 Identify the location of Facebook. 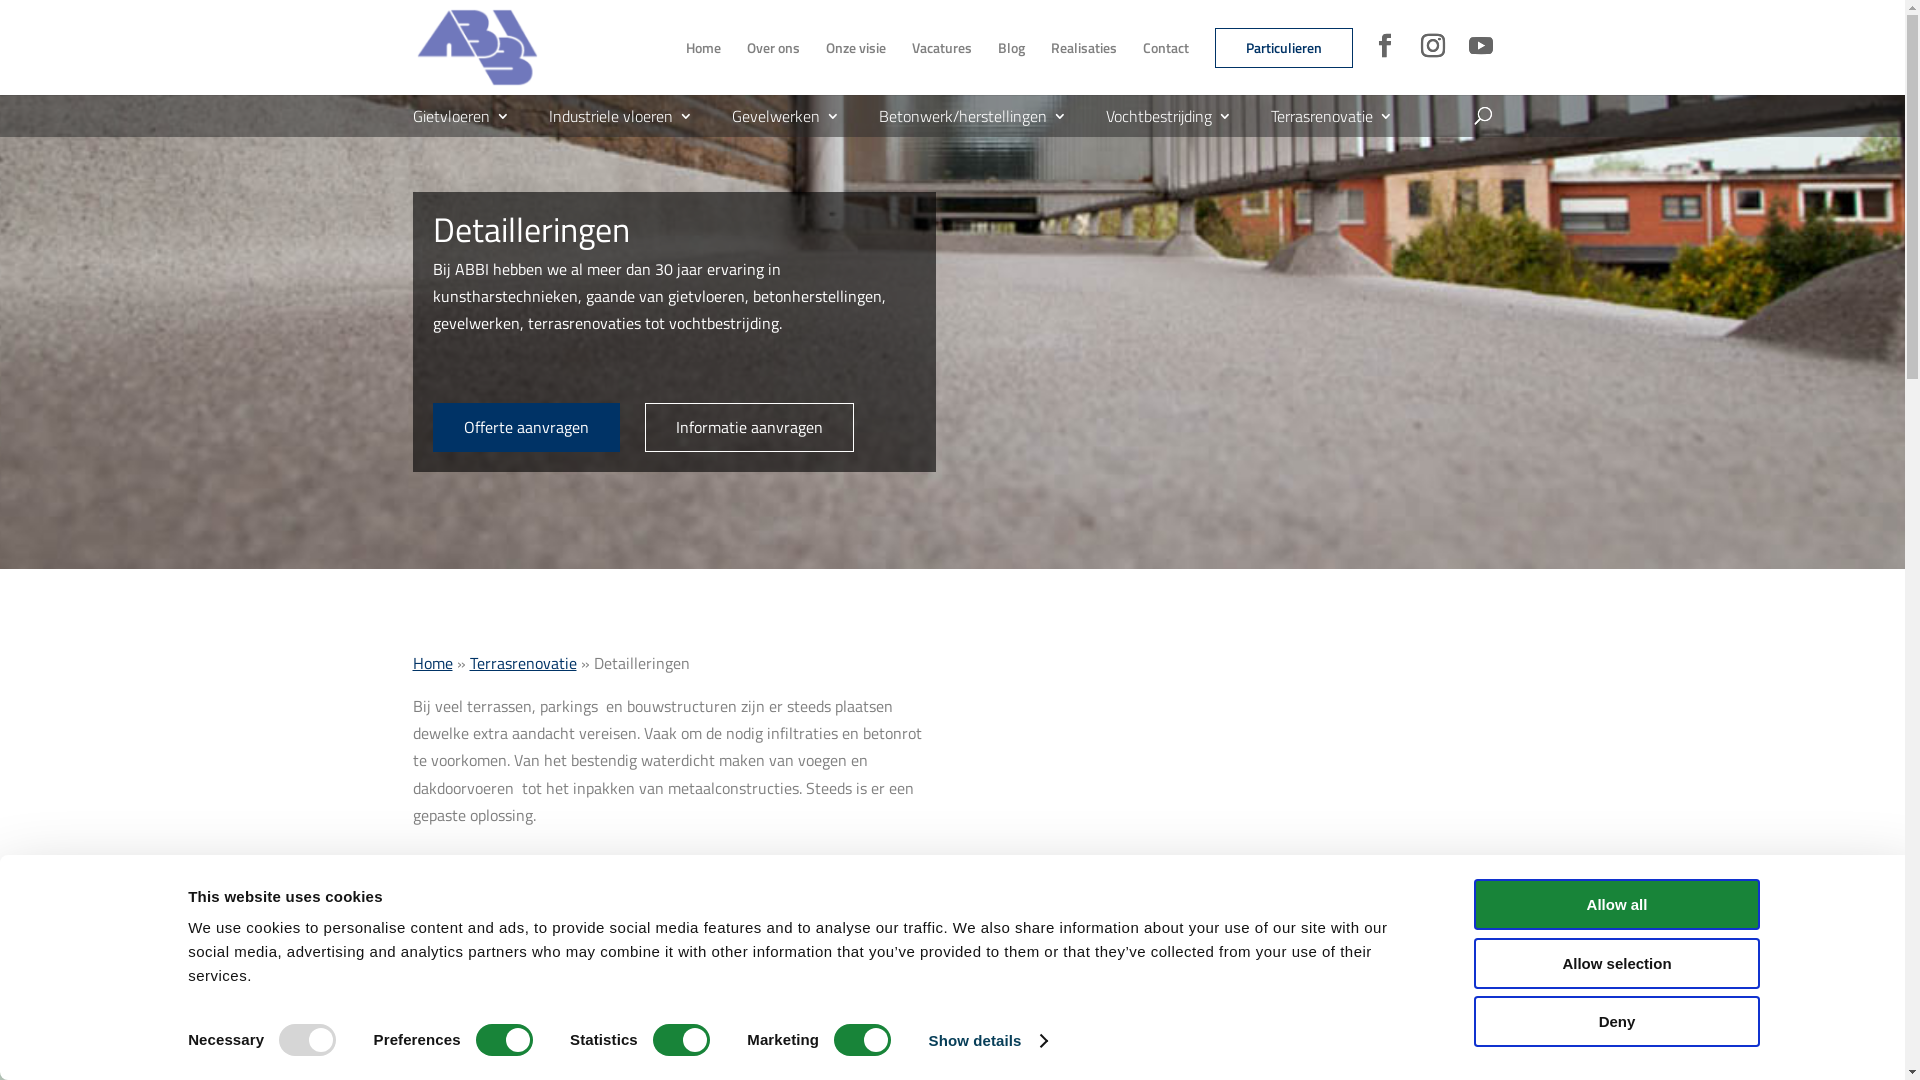
(1384, 46).